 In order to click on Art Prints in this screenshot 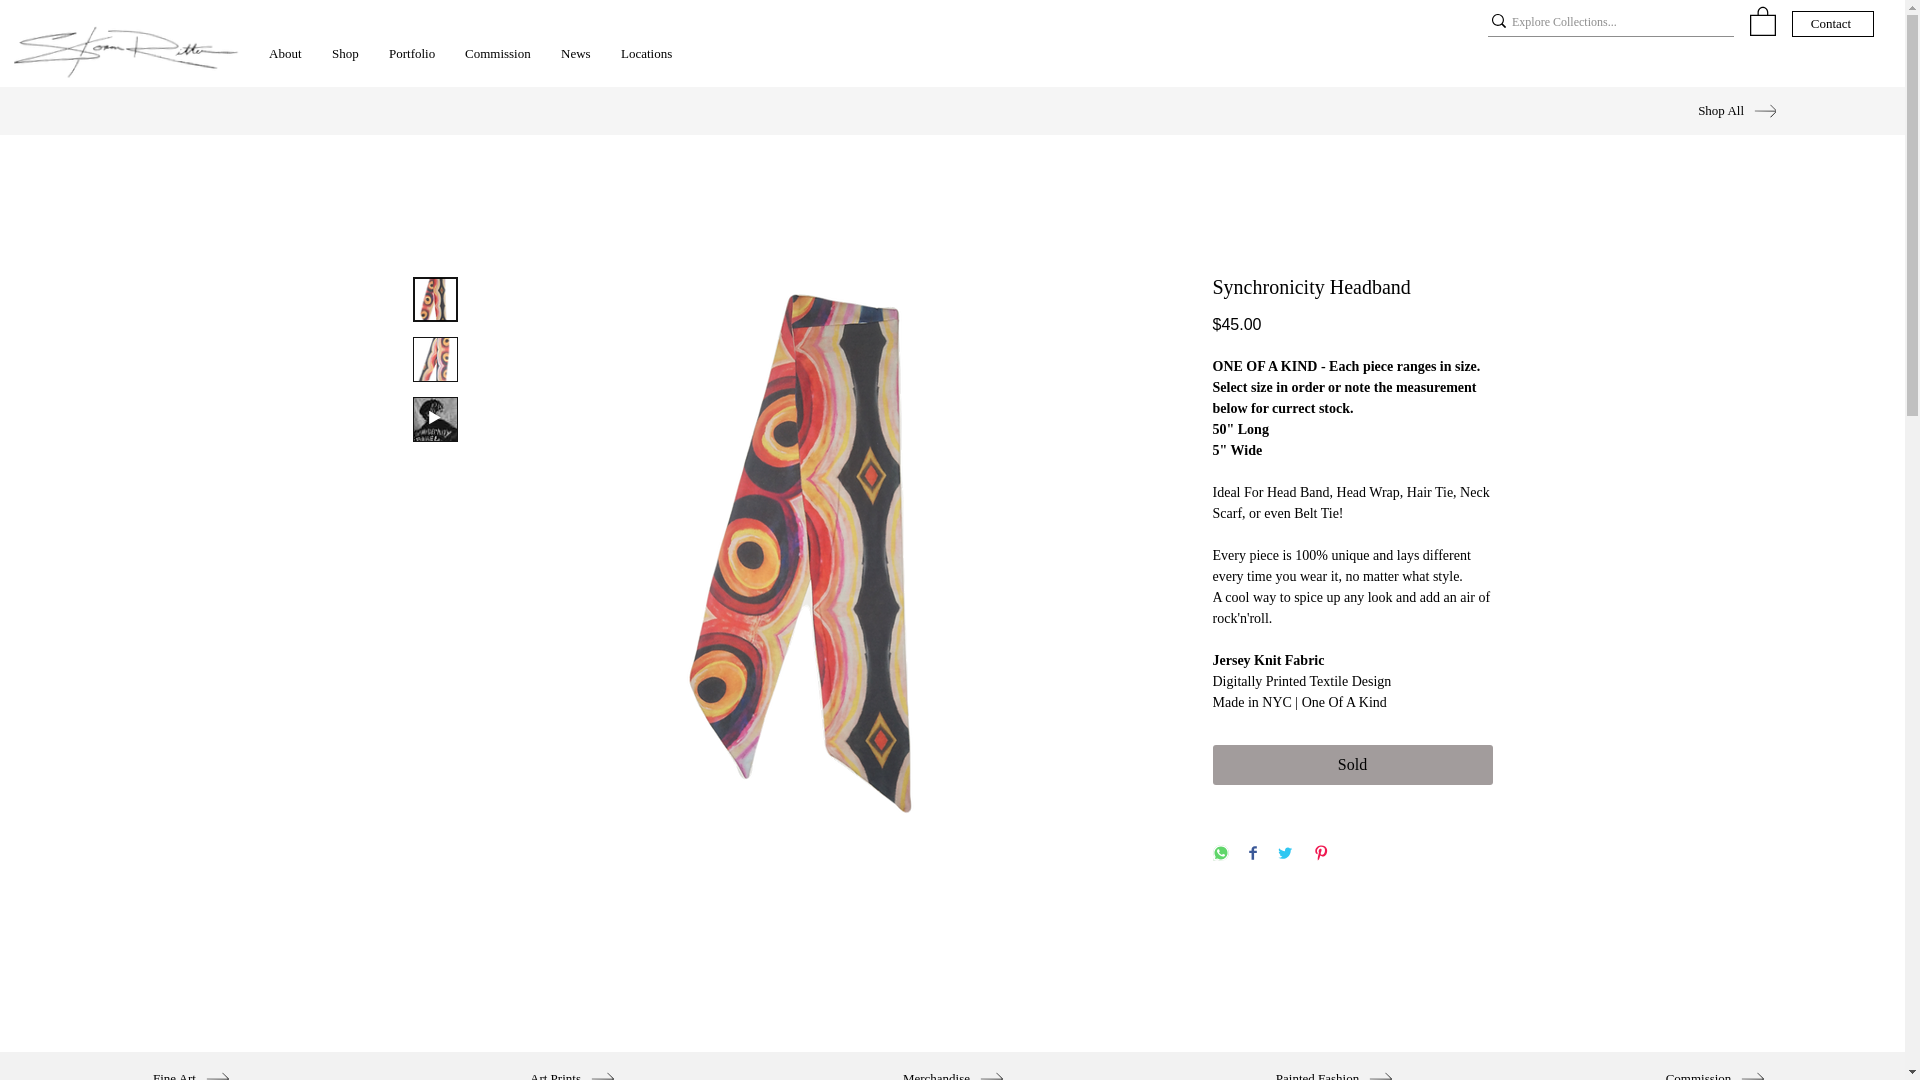, I will do `click(572, 1070)`.